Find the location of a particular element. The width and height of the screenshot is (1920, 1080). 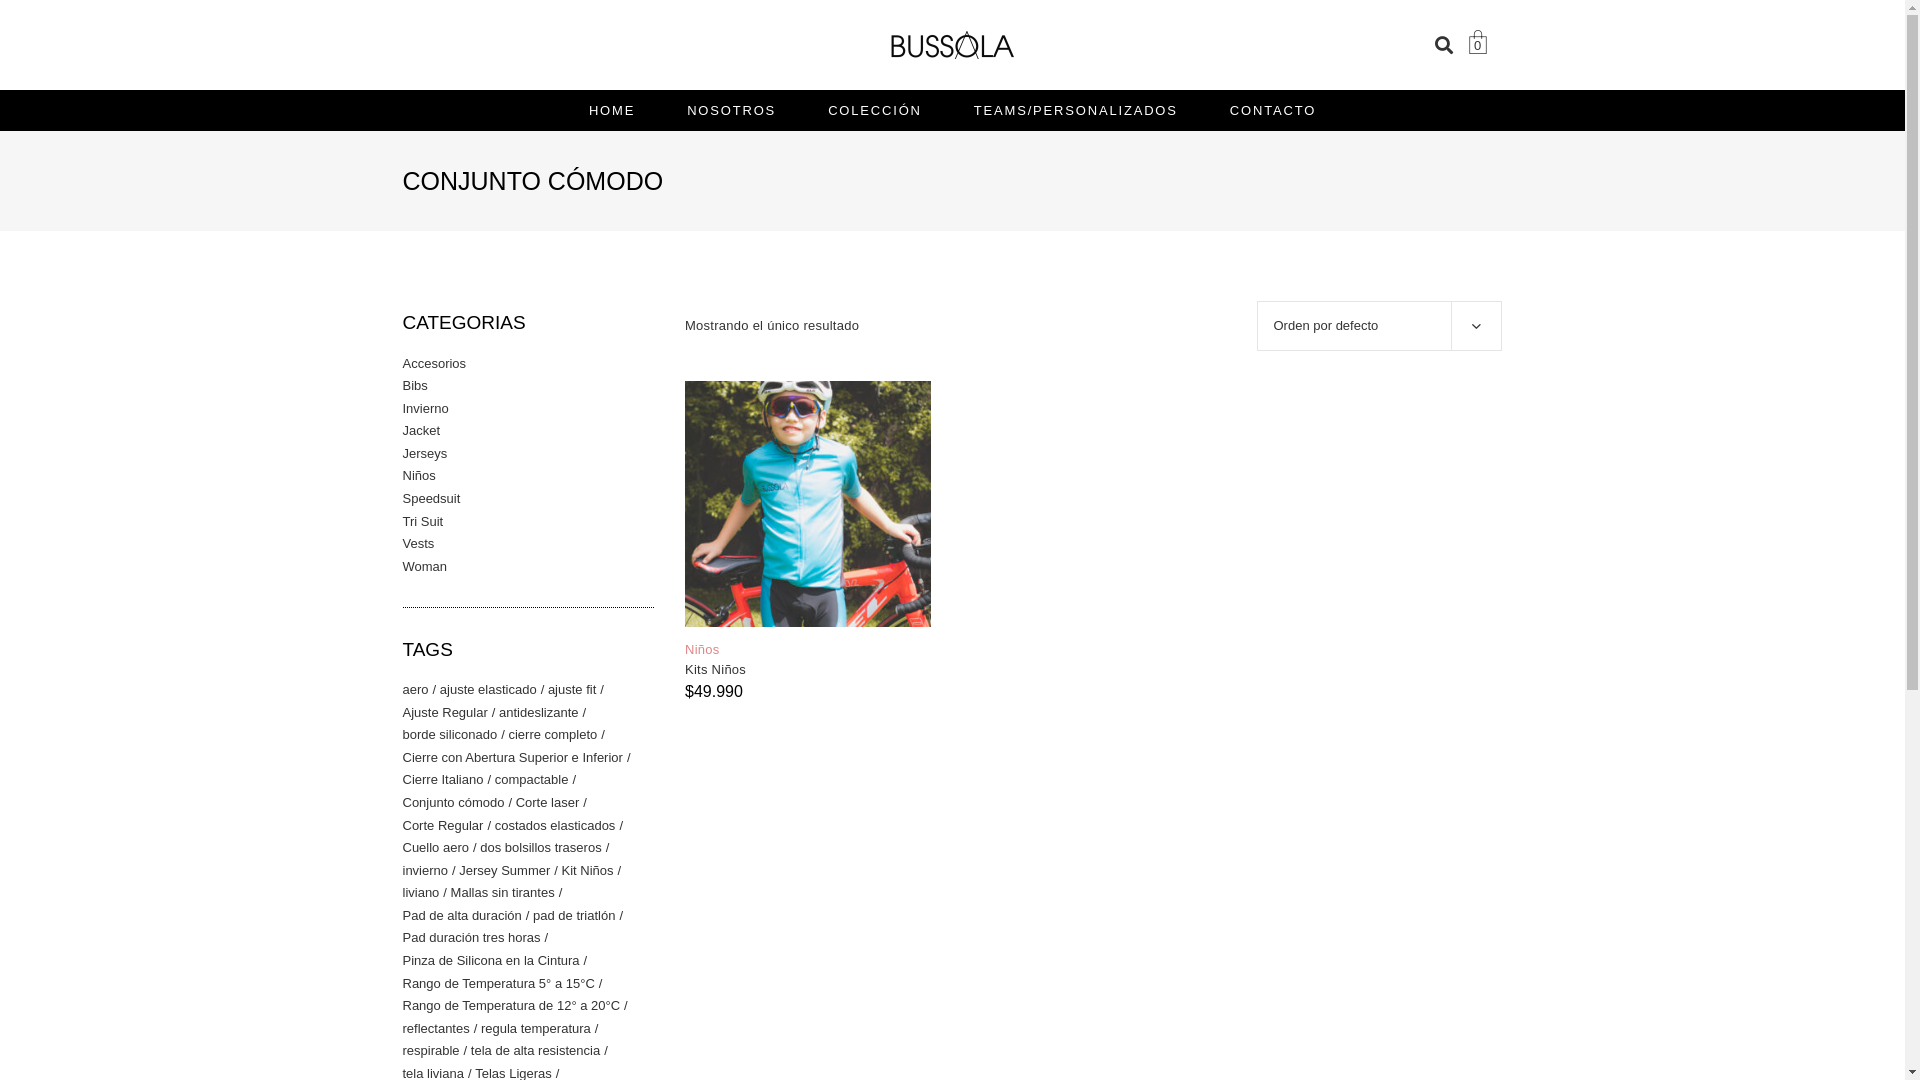

Invierno is located at coordinates (425, 408).